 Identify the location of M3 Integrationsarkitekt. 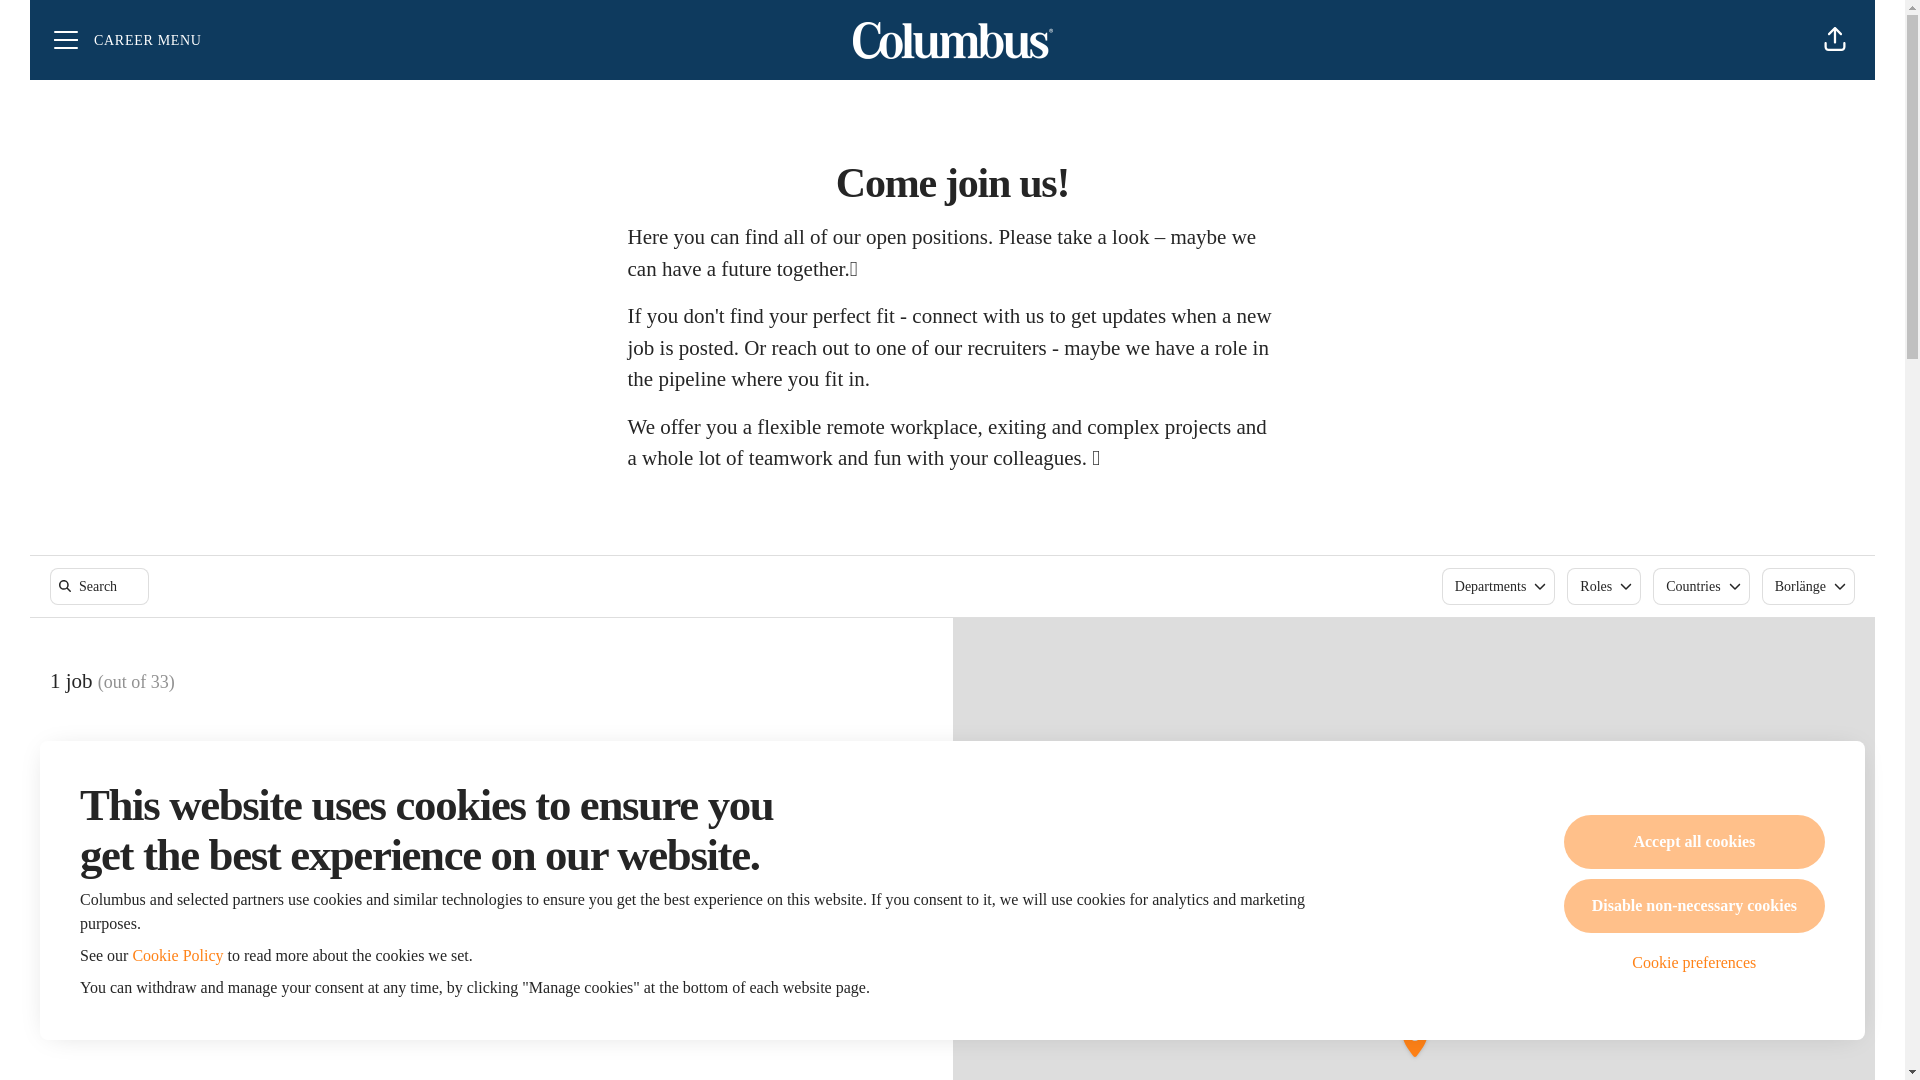
(491, 768).